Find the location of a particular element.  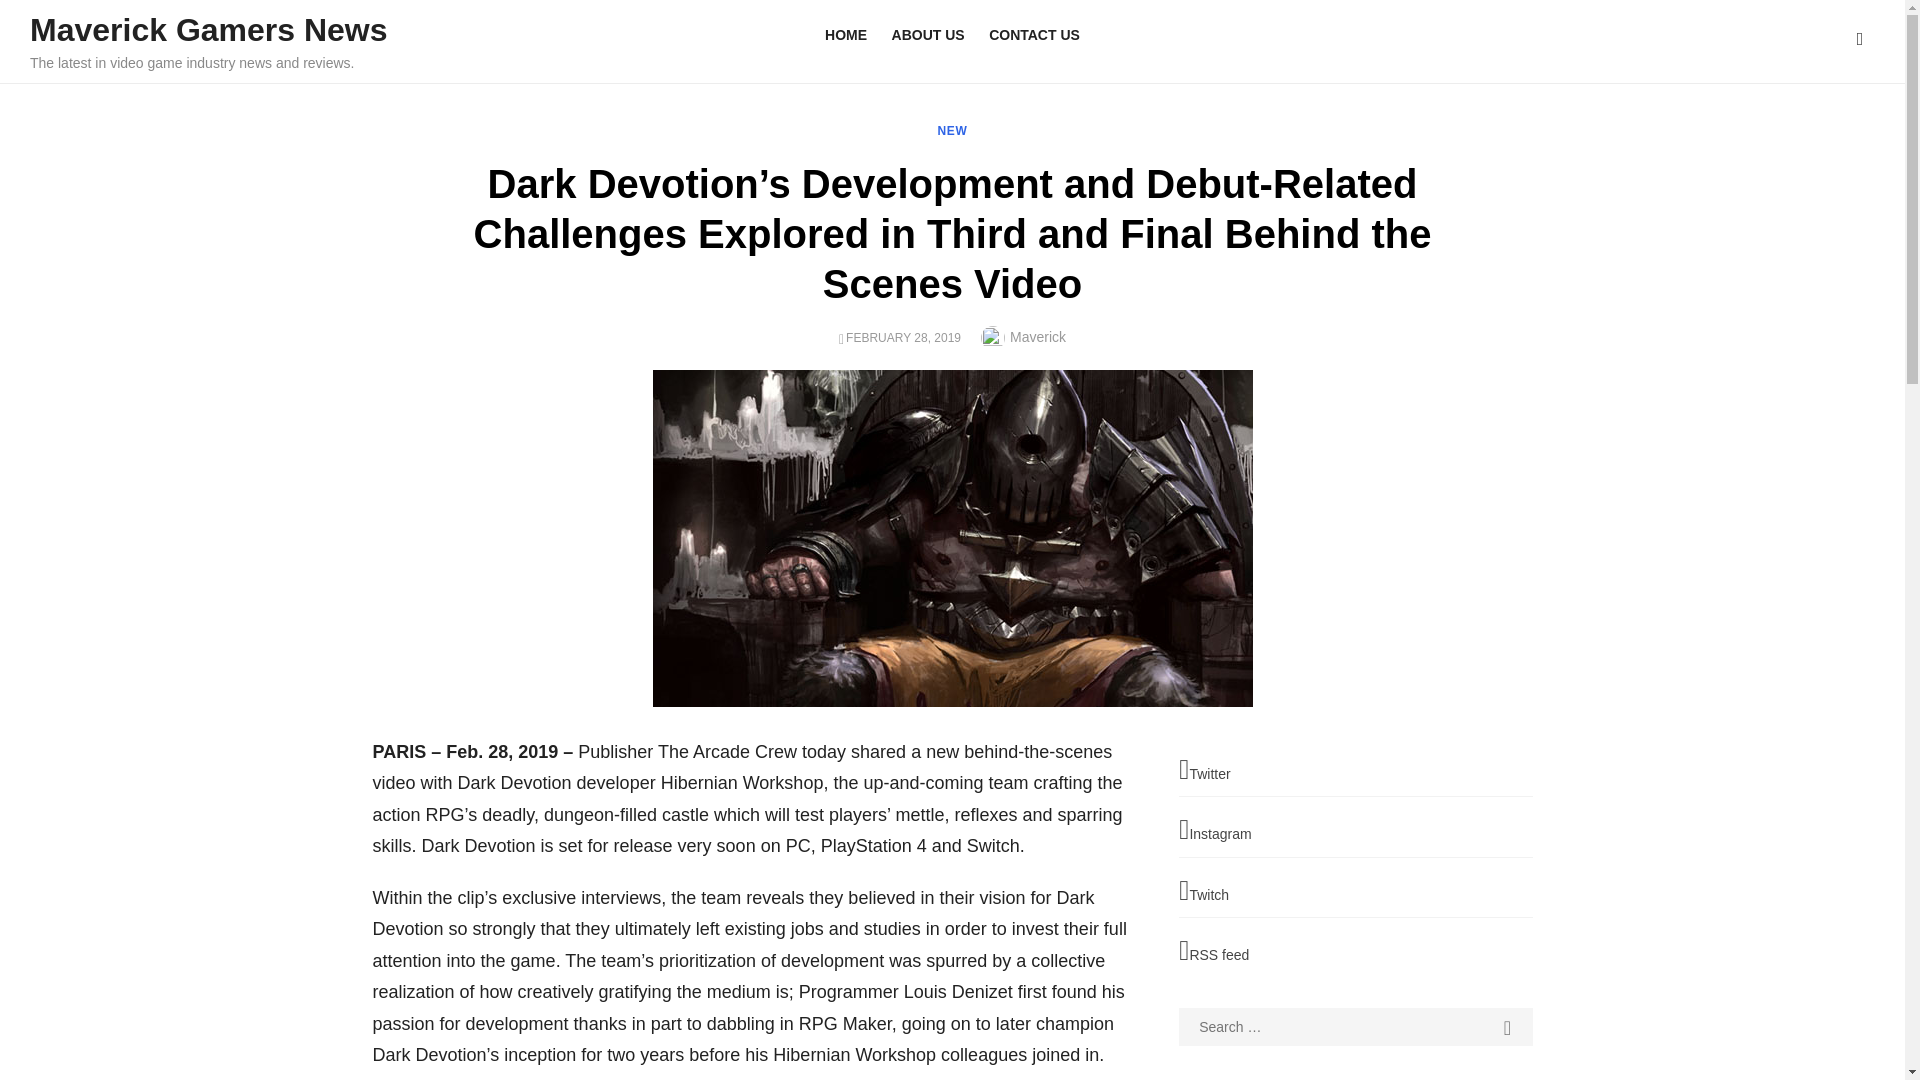

Visit Maverick Gamers News on Twitch is located at coordinates (1355, 891).